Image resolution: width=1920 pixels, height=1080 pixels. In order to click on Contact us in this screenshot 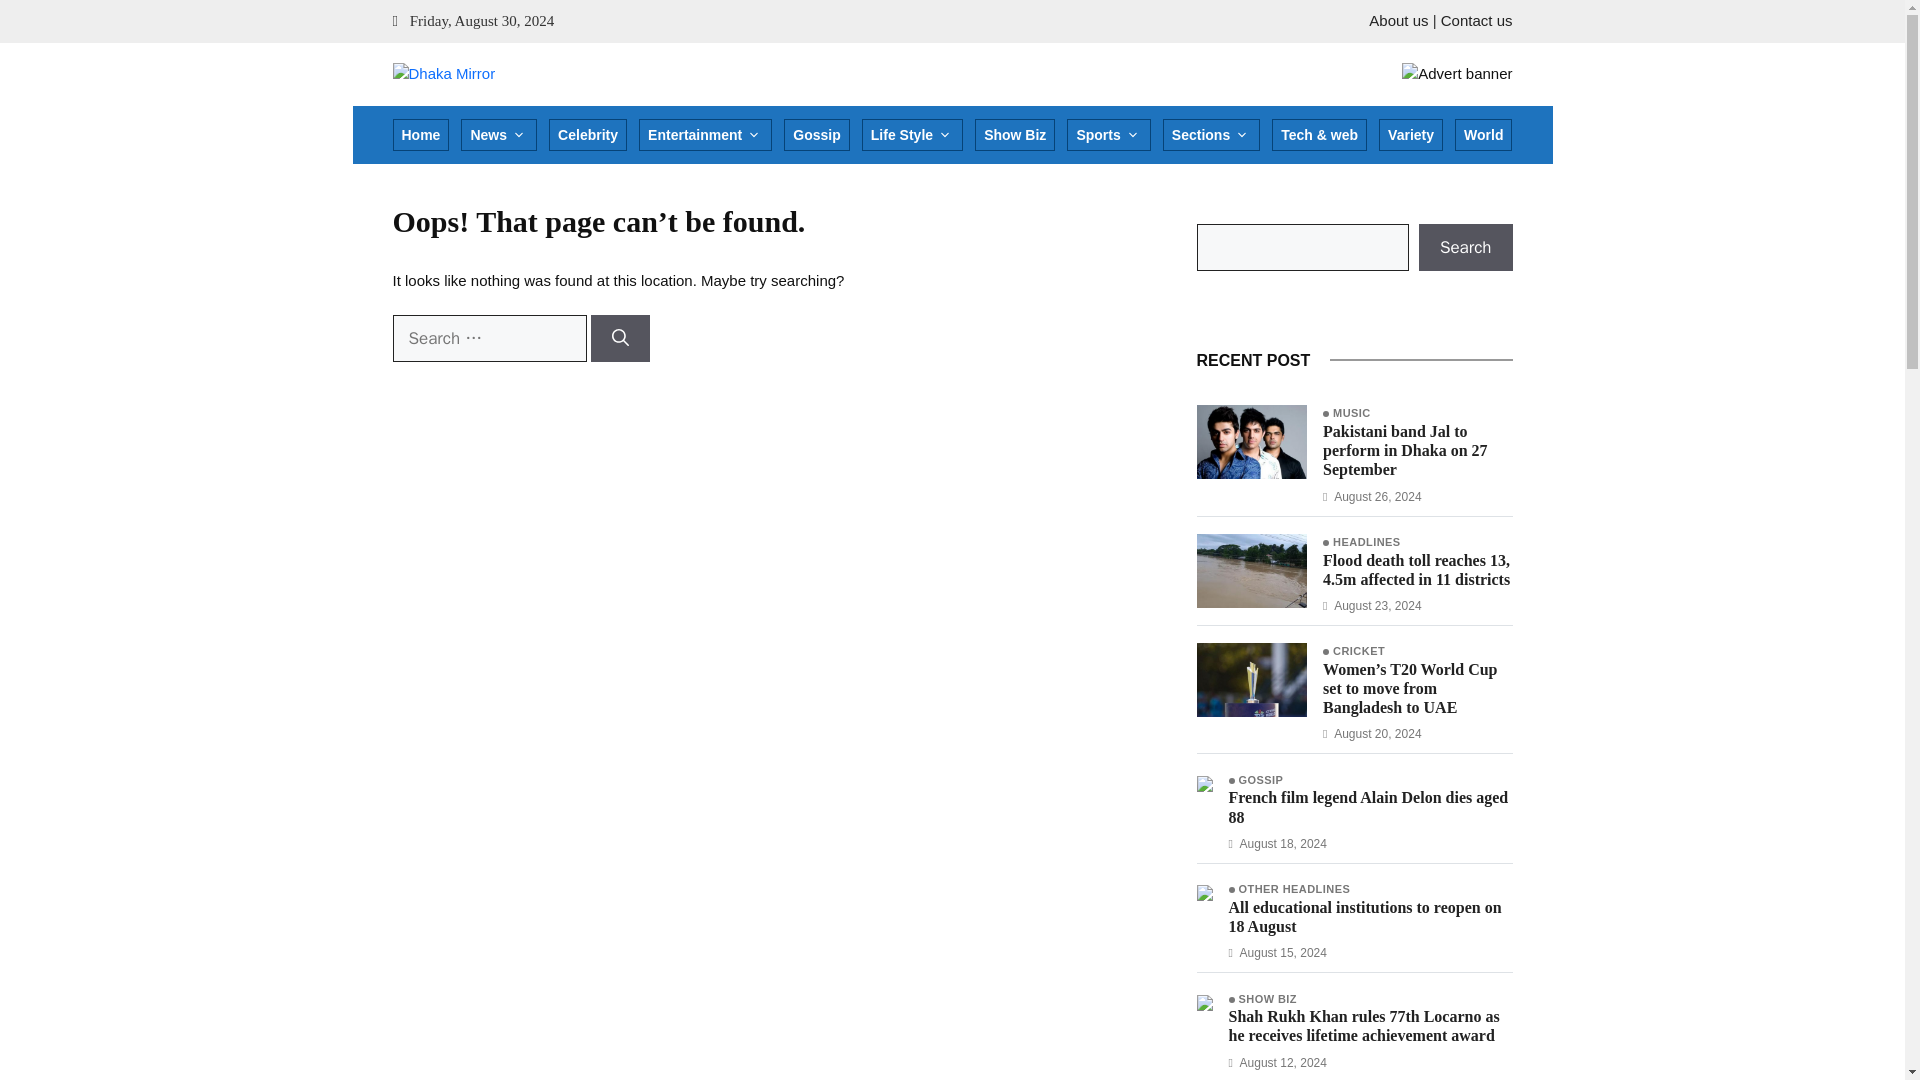, I will do `click(1476, 20)`.